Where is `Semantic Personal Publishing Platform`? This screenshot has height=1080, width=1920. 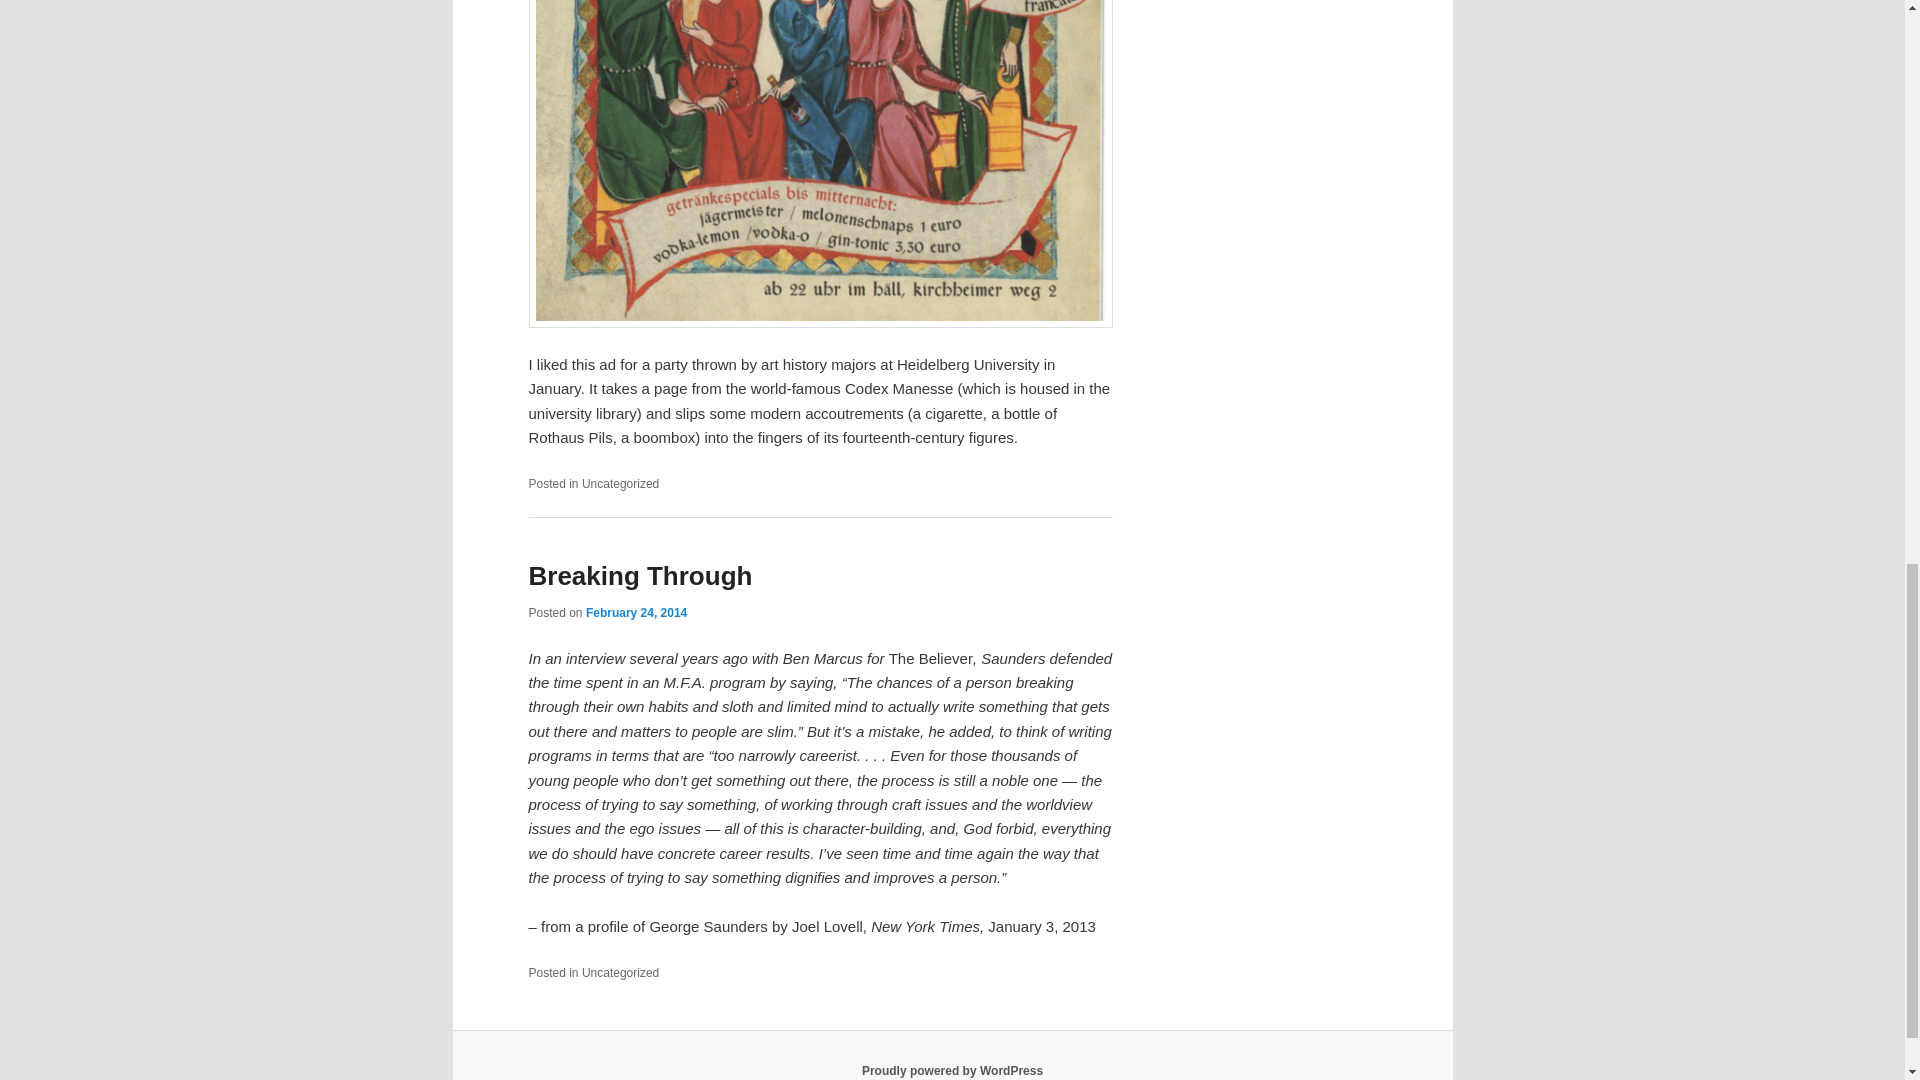 Semantic Personal Publishing Platform is located at coordinates (952, 1070).